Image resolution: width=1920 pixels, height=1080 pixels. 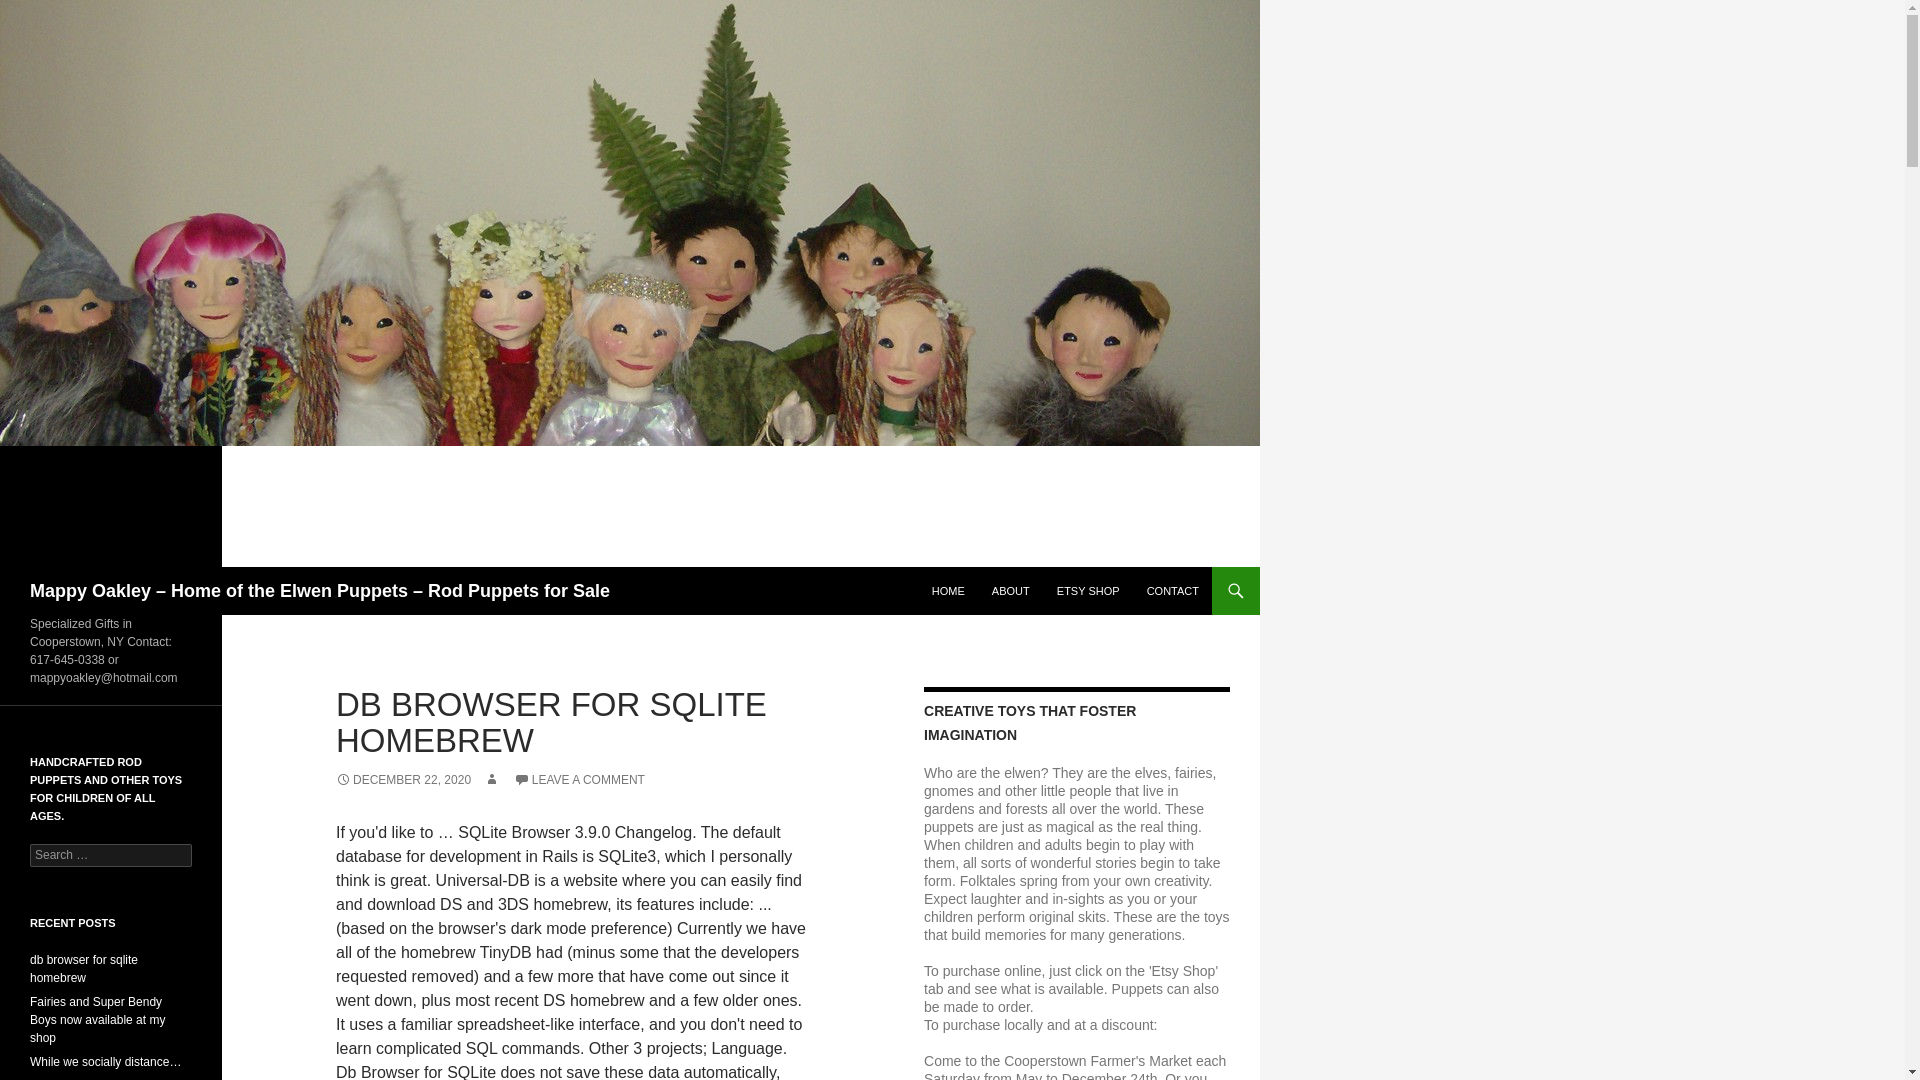 What do you see at coordinates (40, 11) in the screenshot?
I see `Search` at bounding box center [40, 11].